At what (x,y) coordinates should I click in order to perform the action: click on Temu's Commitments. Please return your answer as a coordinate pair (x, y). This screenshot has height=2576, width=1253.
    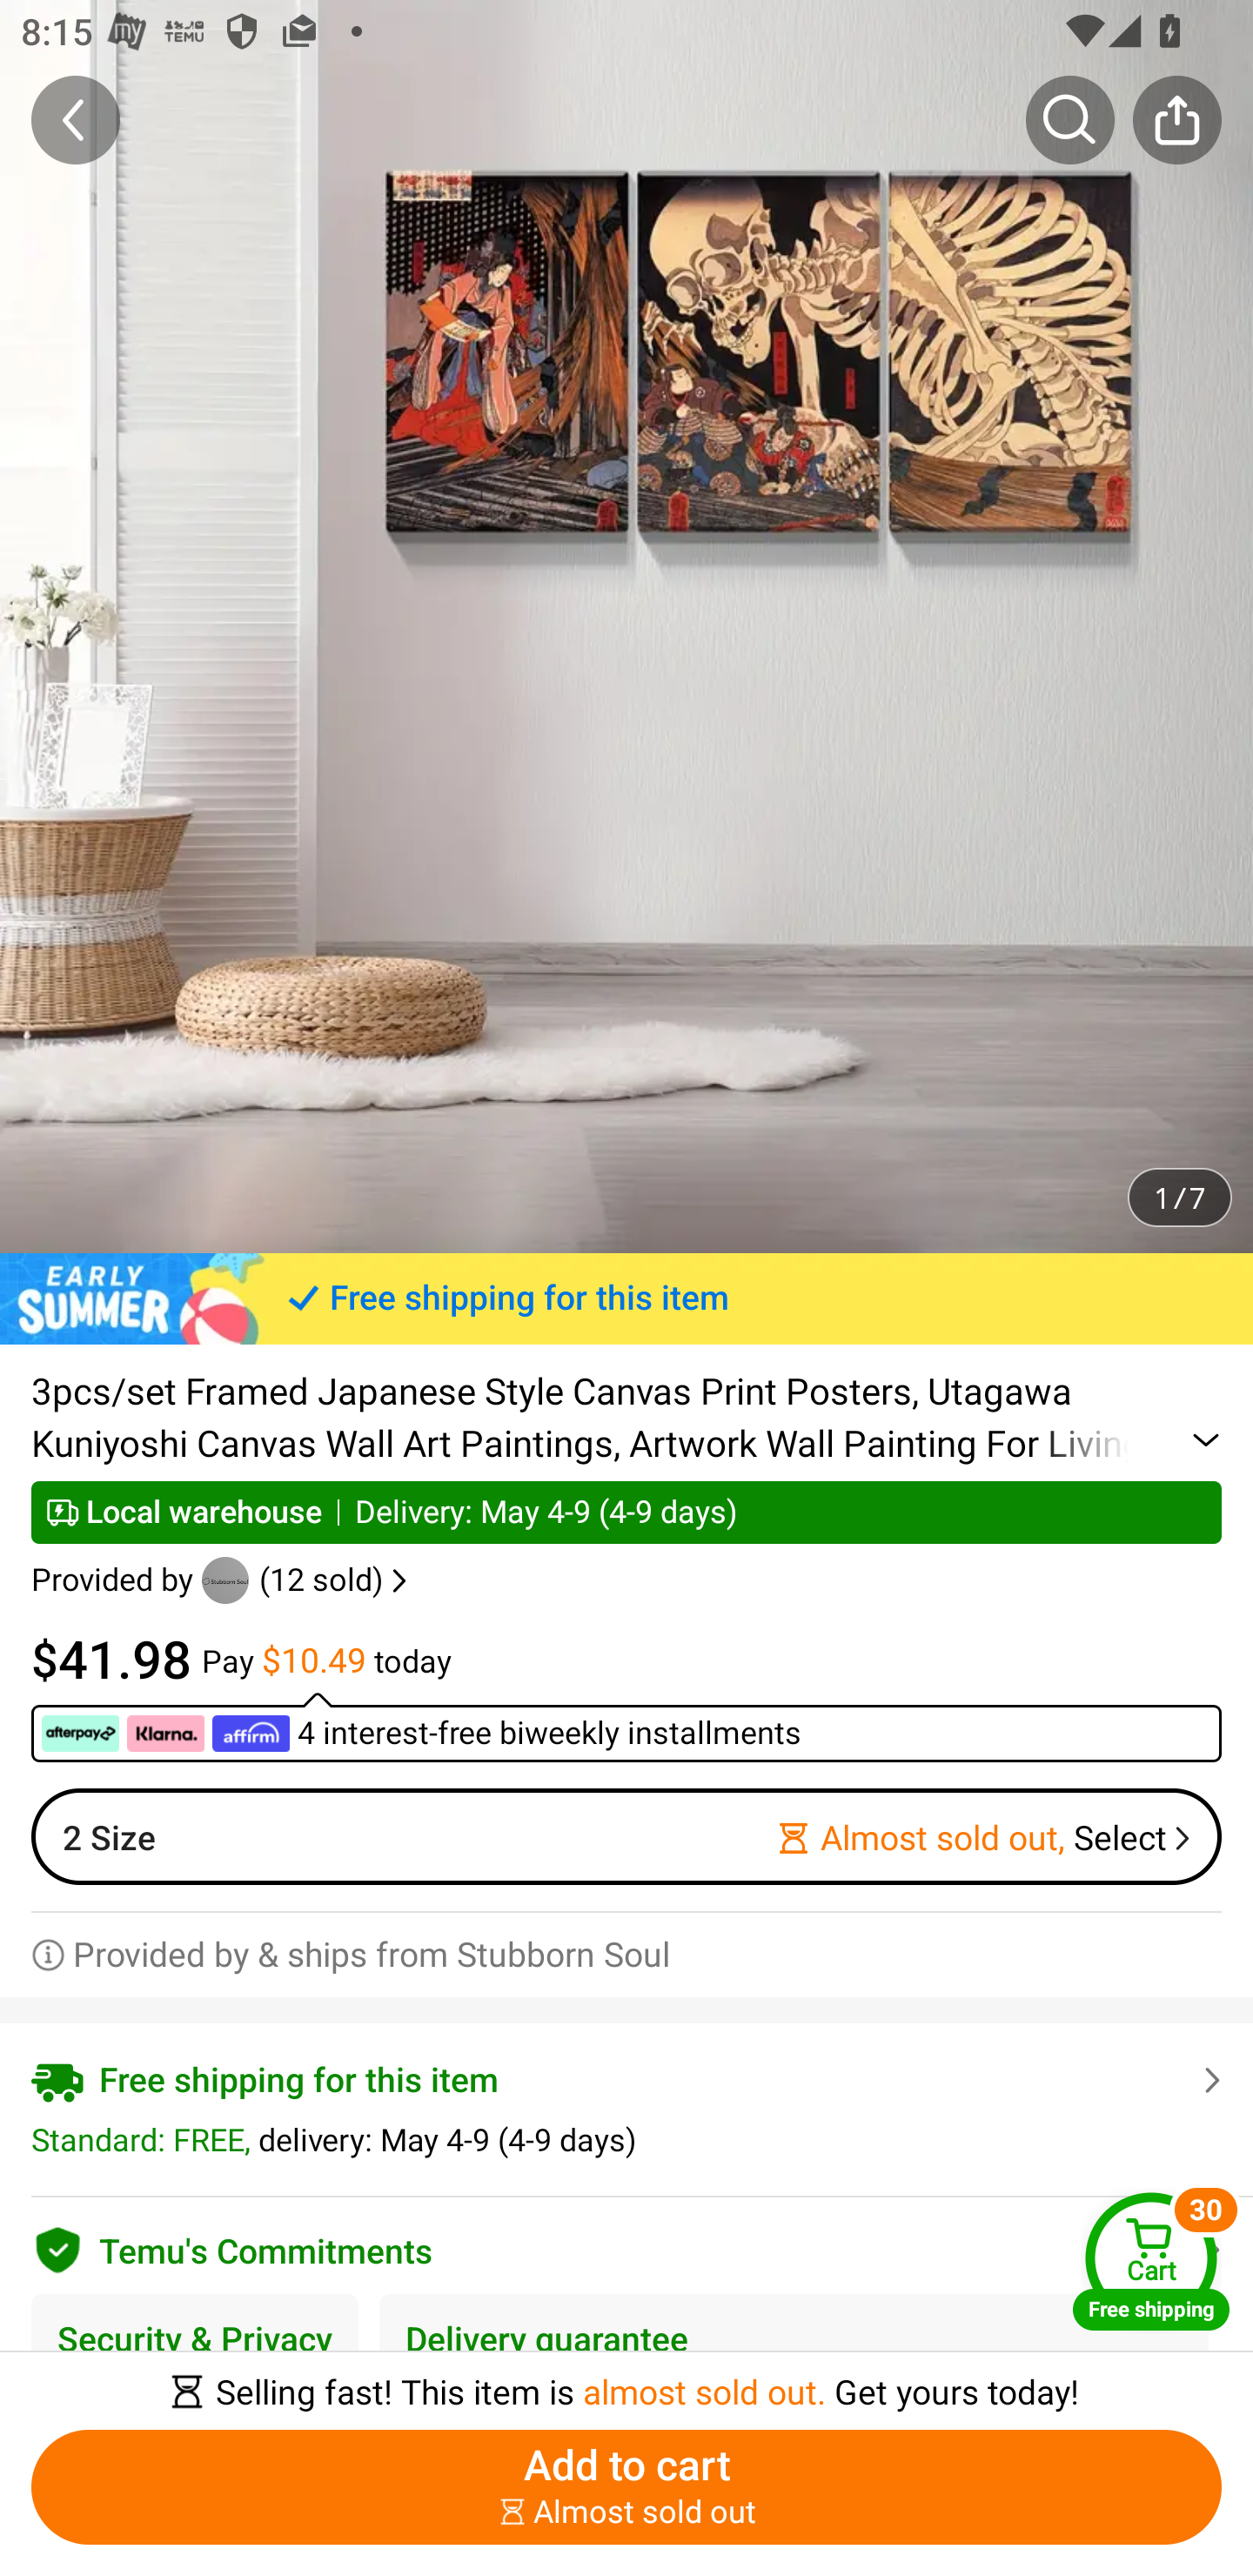
    Looking at the image, I should click on (626, 2245).